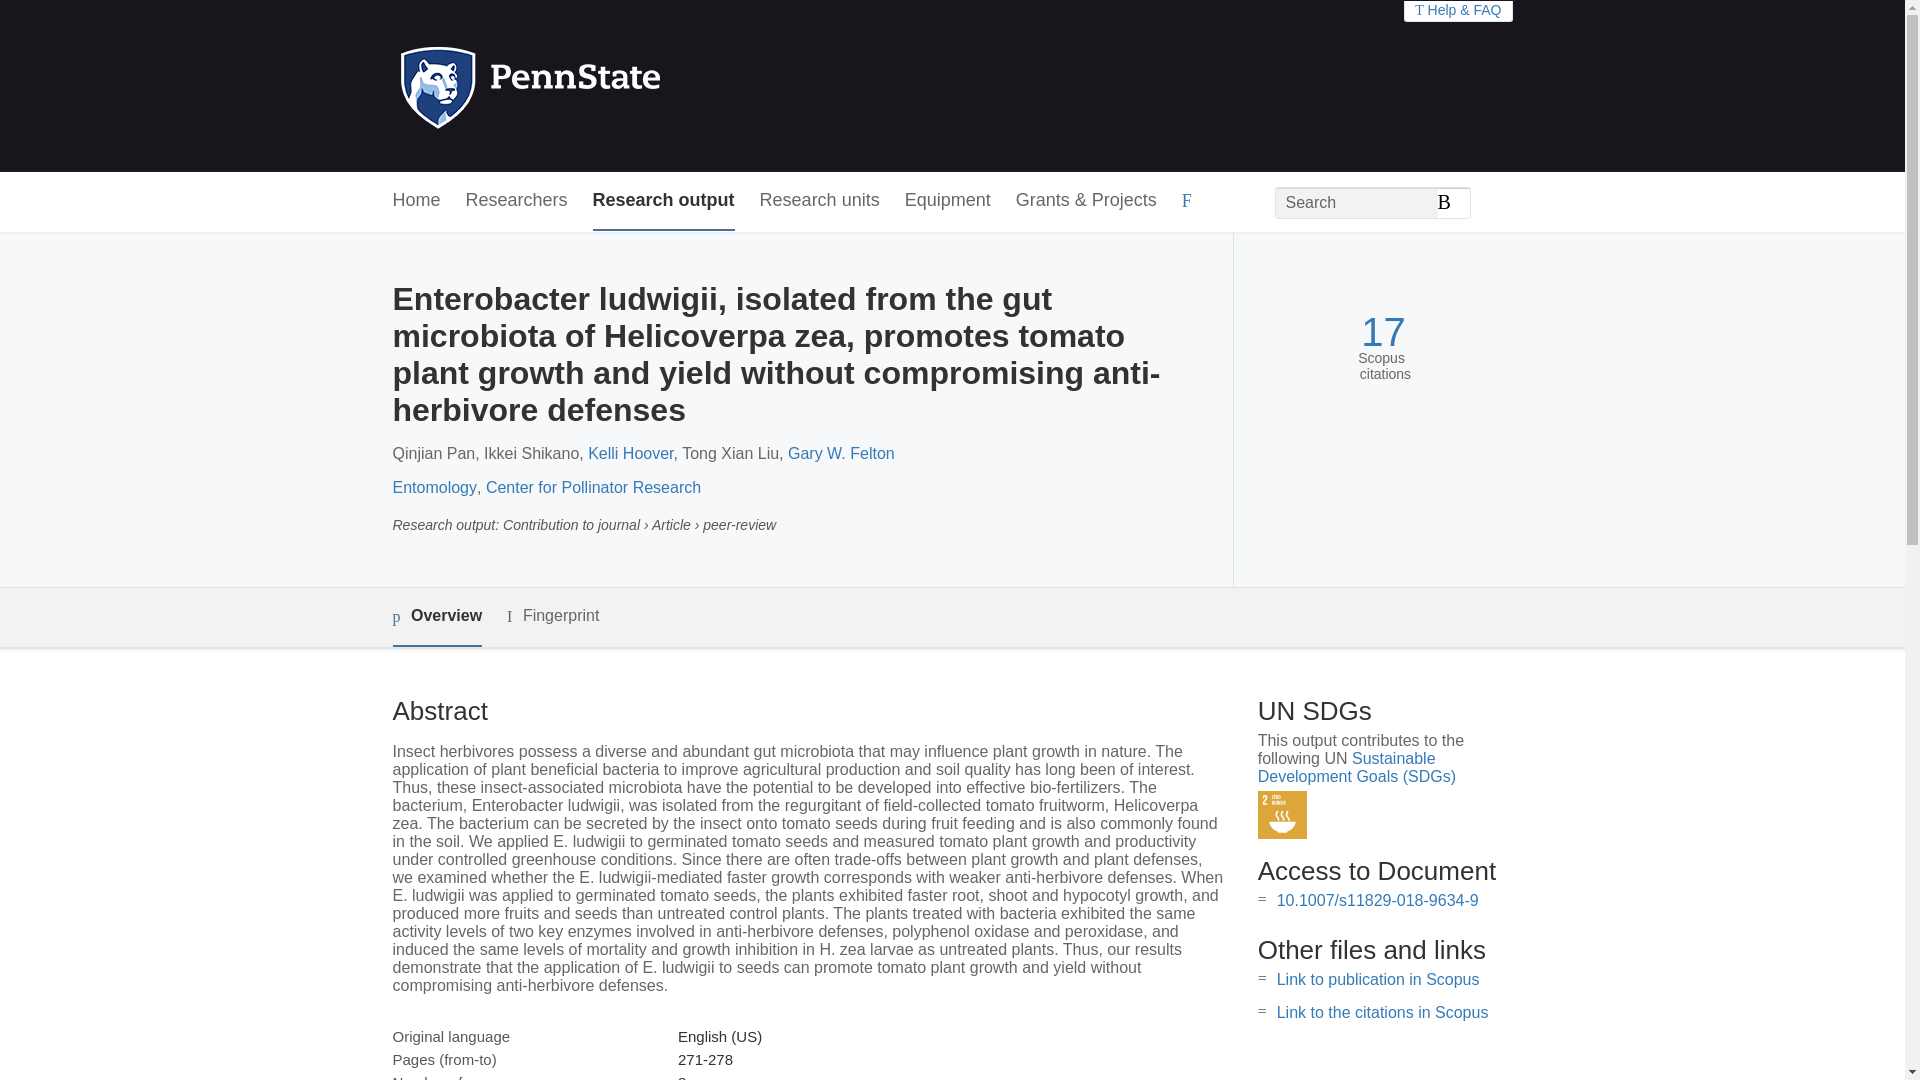  Describe the element at coordinates (592, 487) in the screenshot. I see `Center for Pollinator Research` at that location.